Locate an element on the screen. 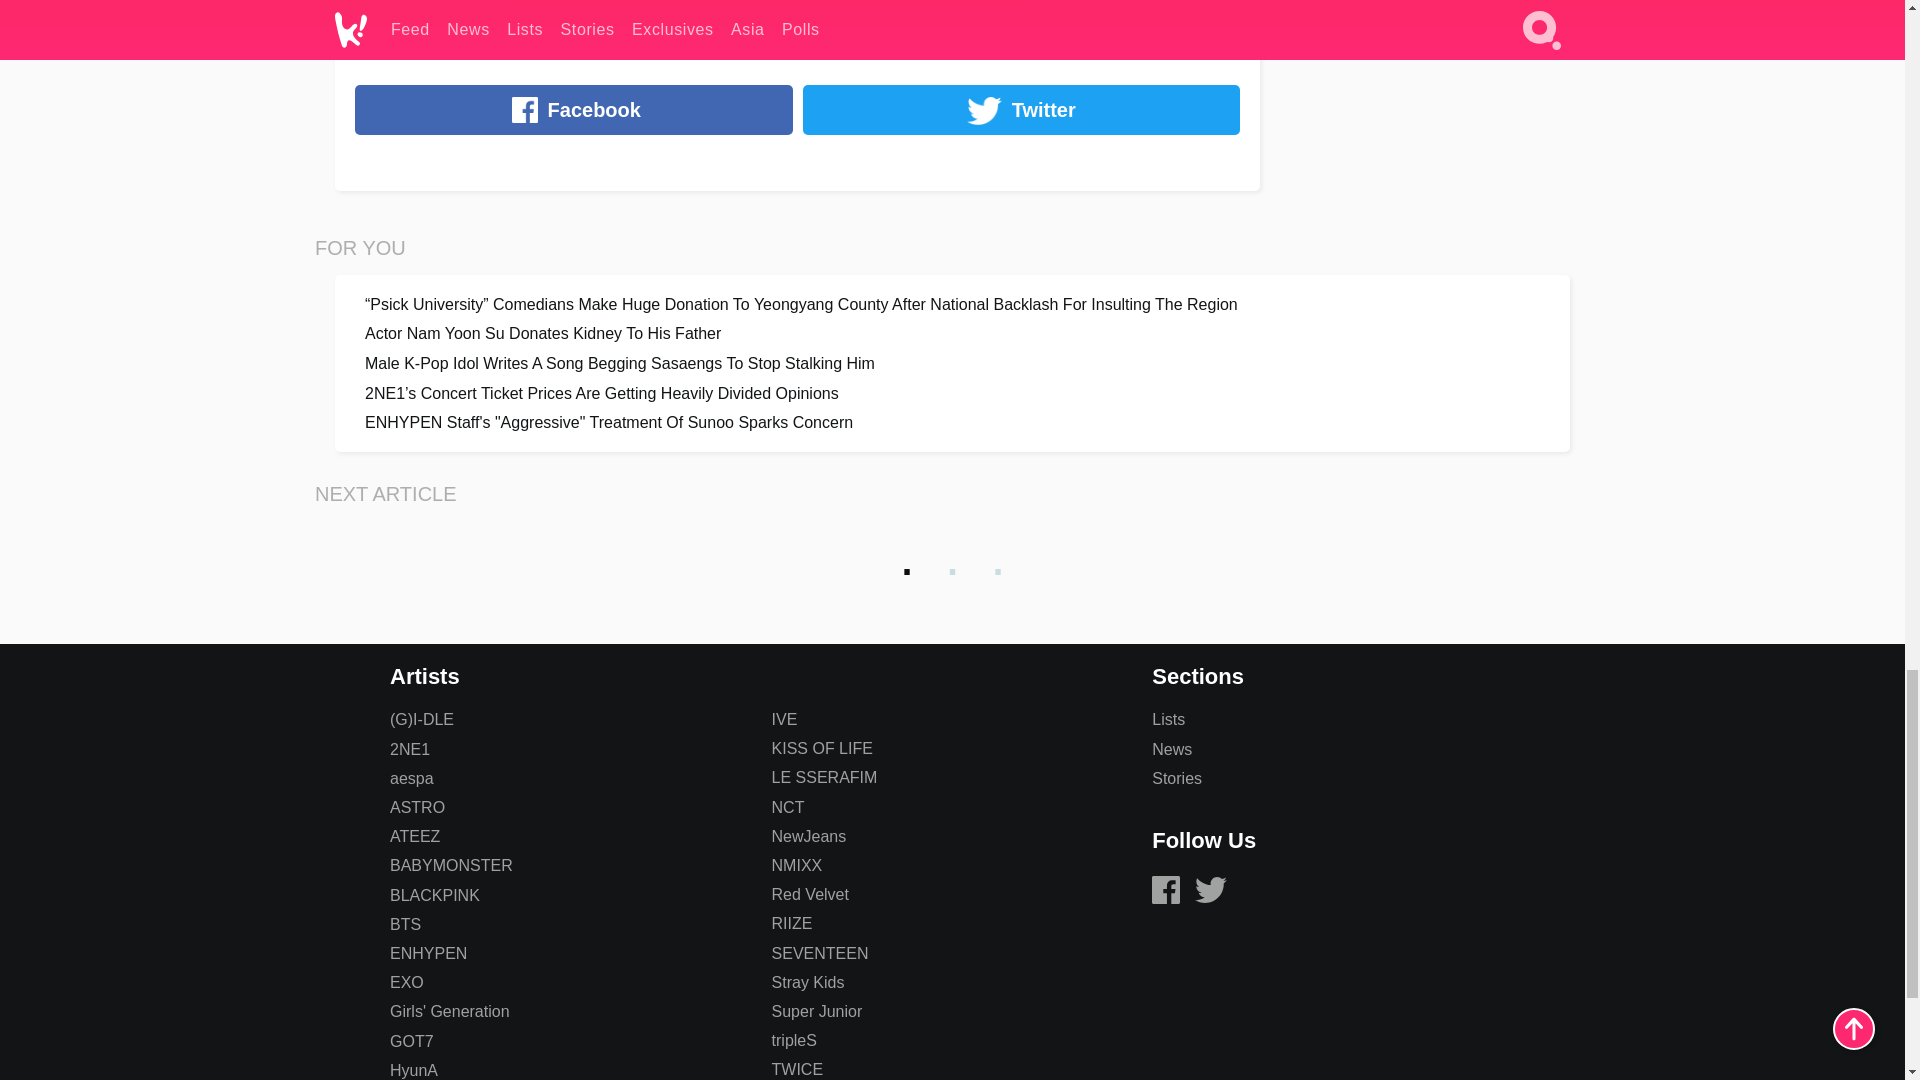  HyunA is located at coordinates (413, 1070).